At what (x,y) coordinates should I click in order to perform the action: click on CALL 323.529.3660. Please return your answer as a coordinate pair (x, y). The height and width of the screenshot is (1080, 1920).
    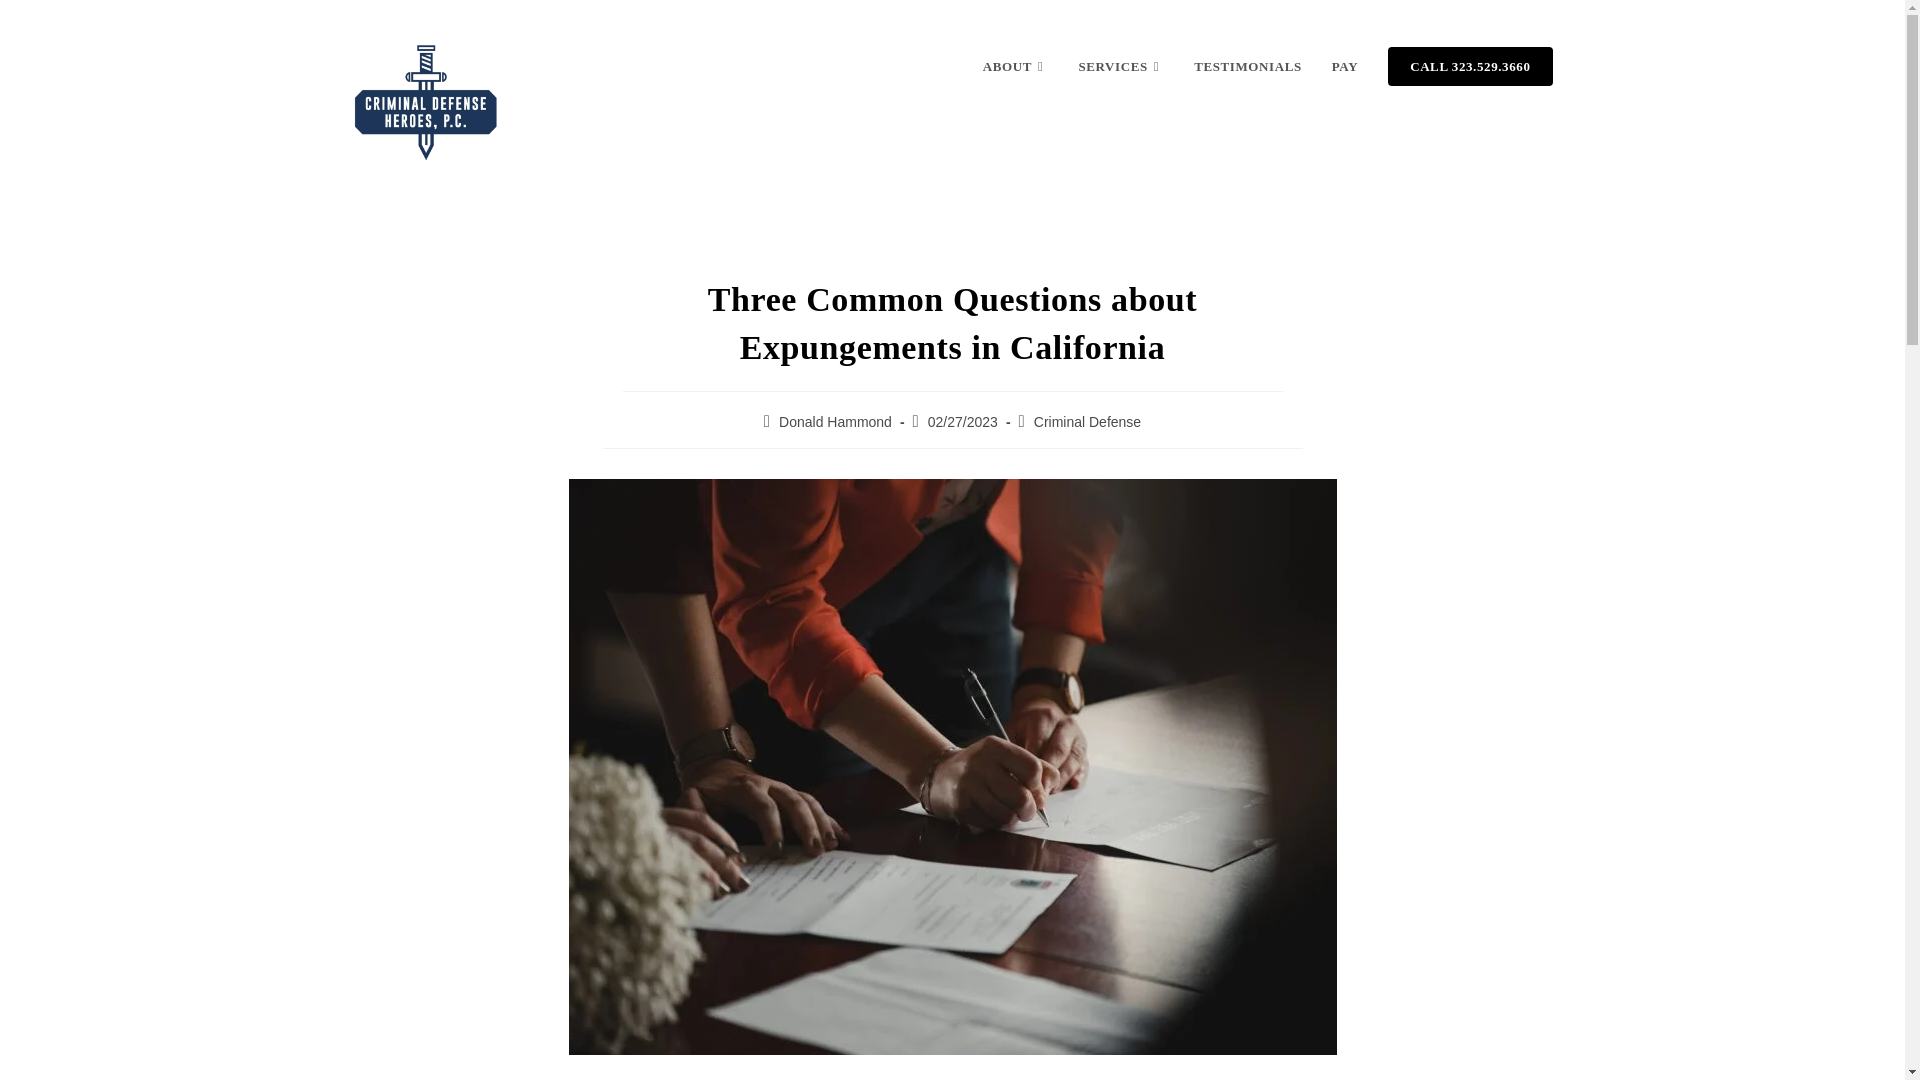
    Looking at the image, I should click on (1469, 66).